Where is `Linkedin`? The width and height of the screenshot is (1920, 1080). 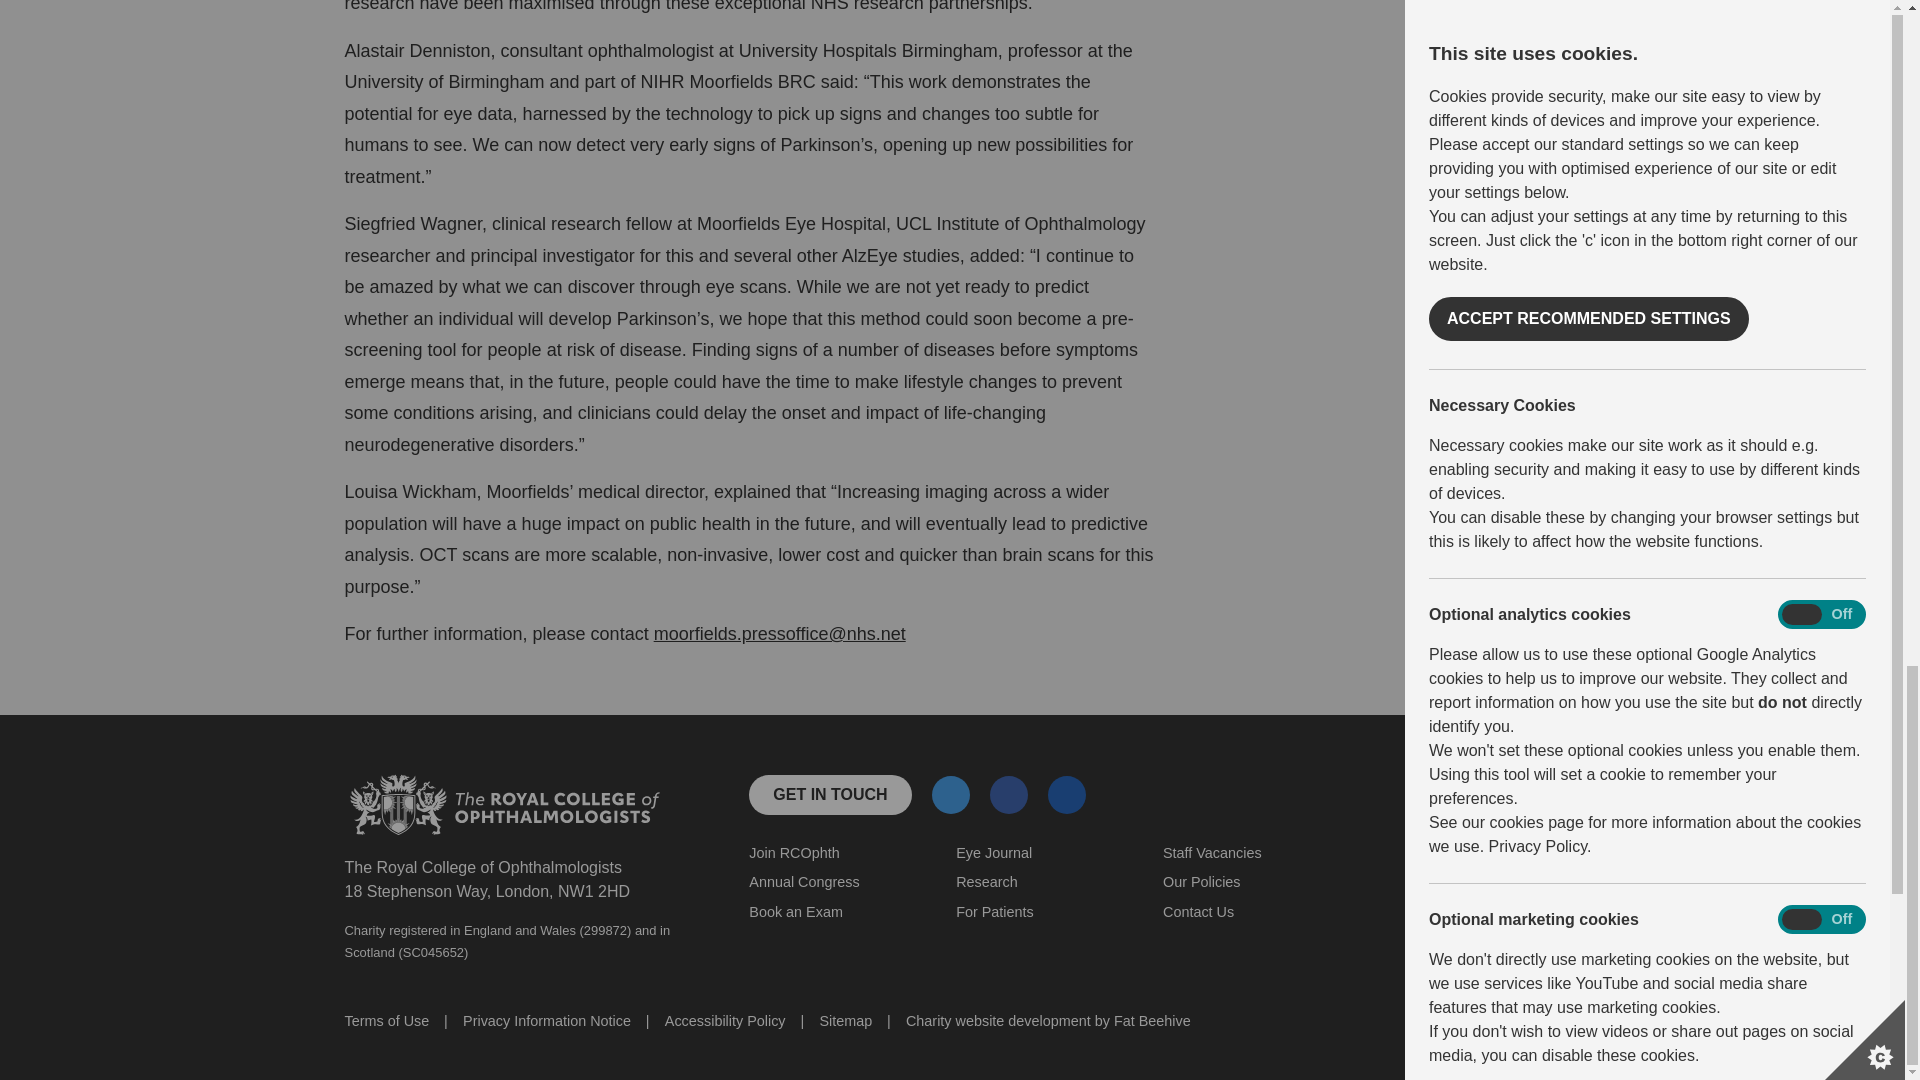
Linkedin is located at coordinates (1066, 796).